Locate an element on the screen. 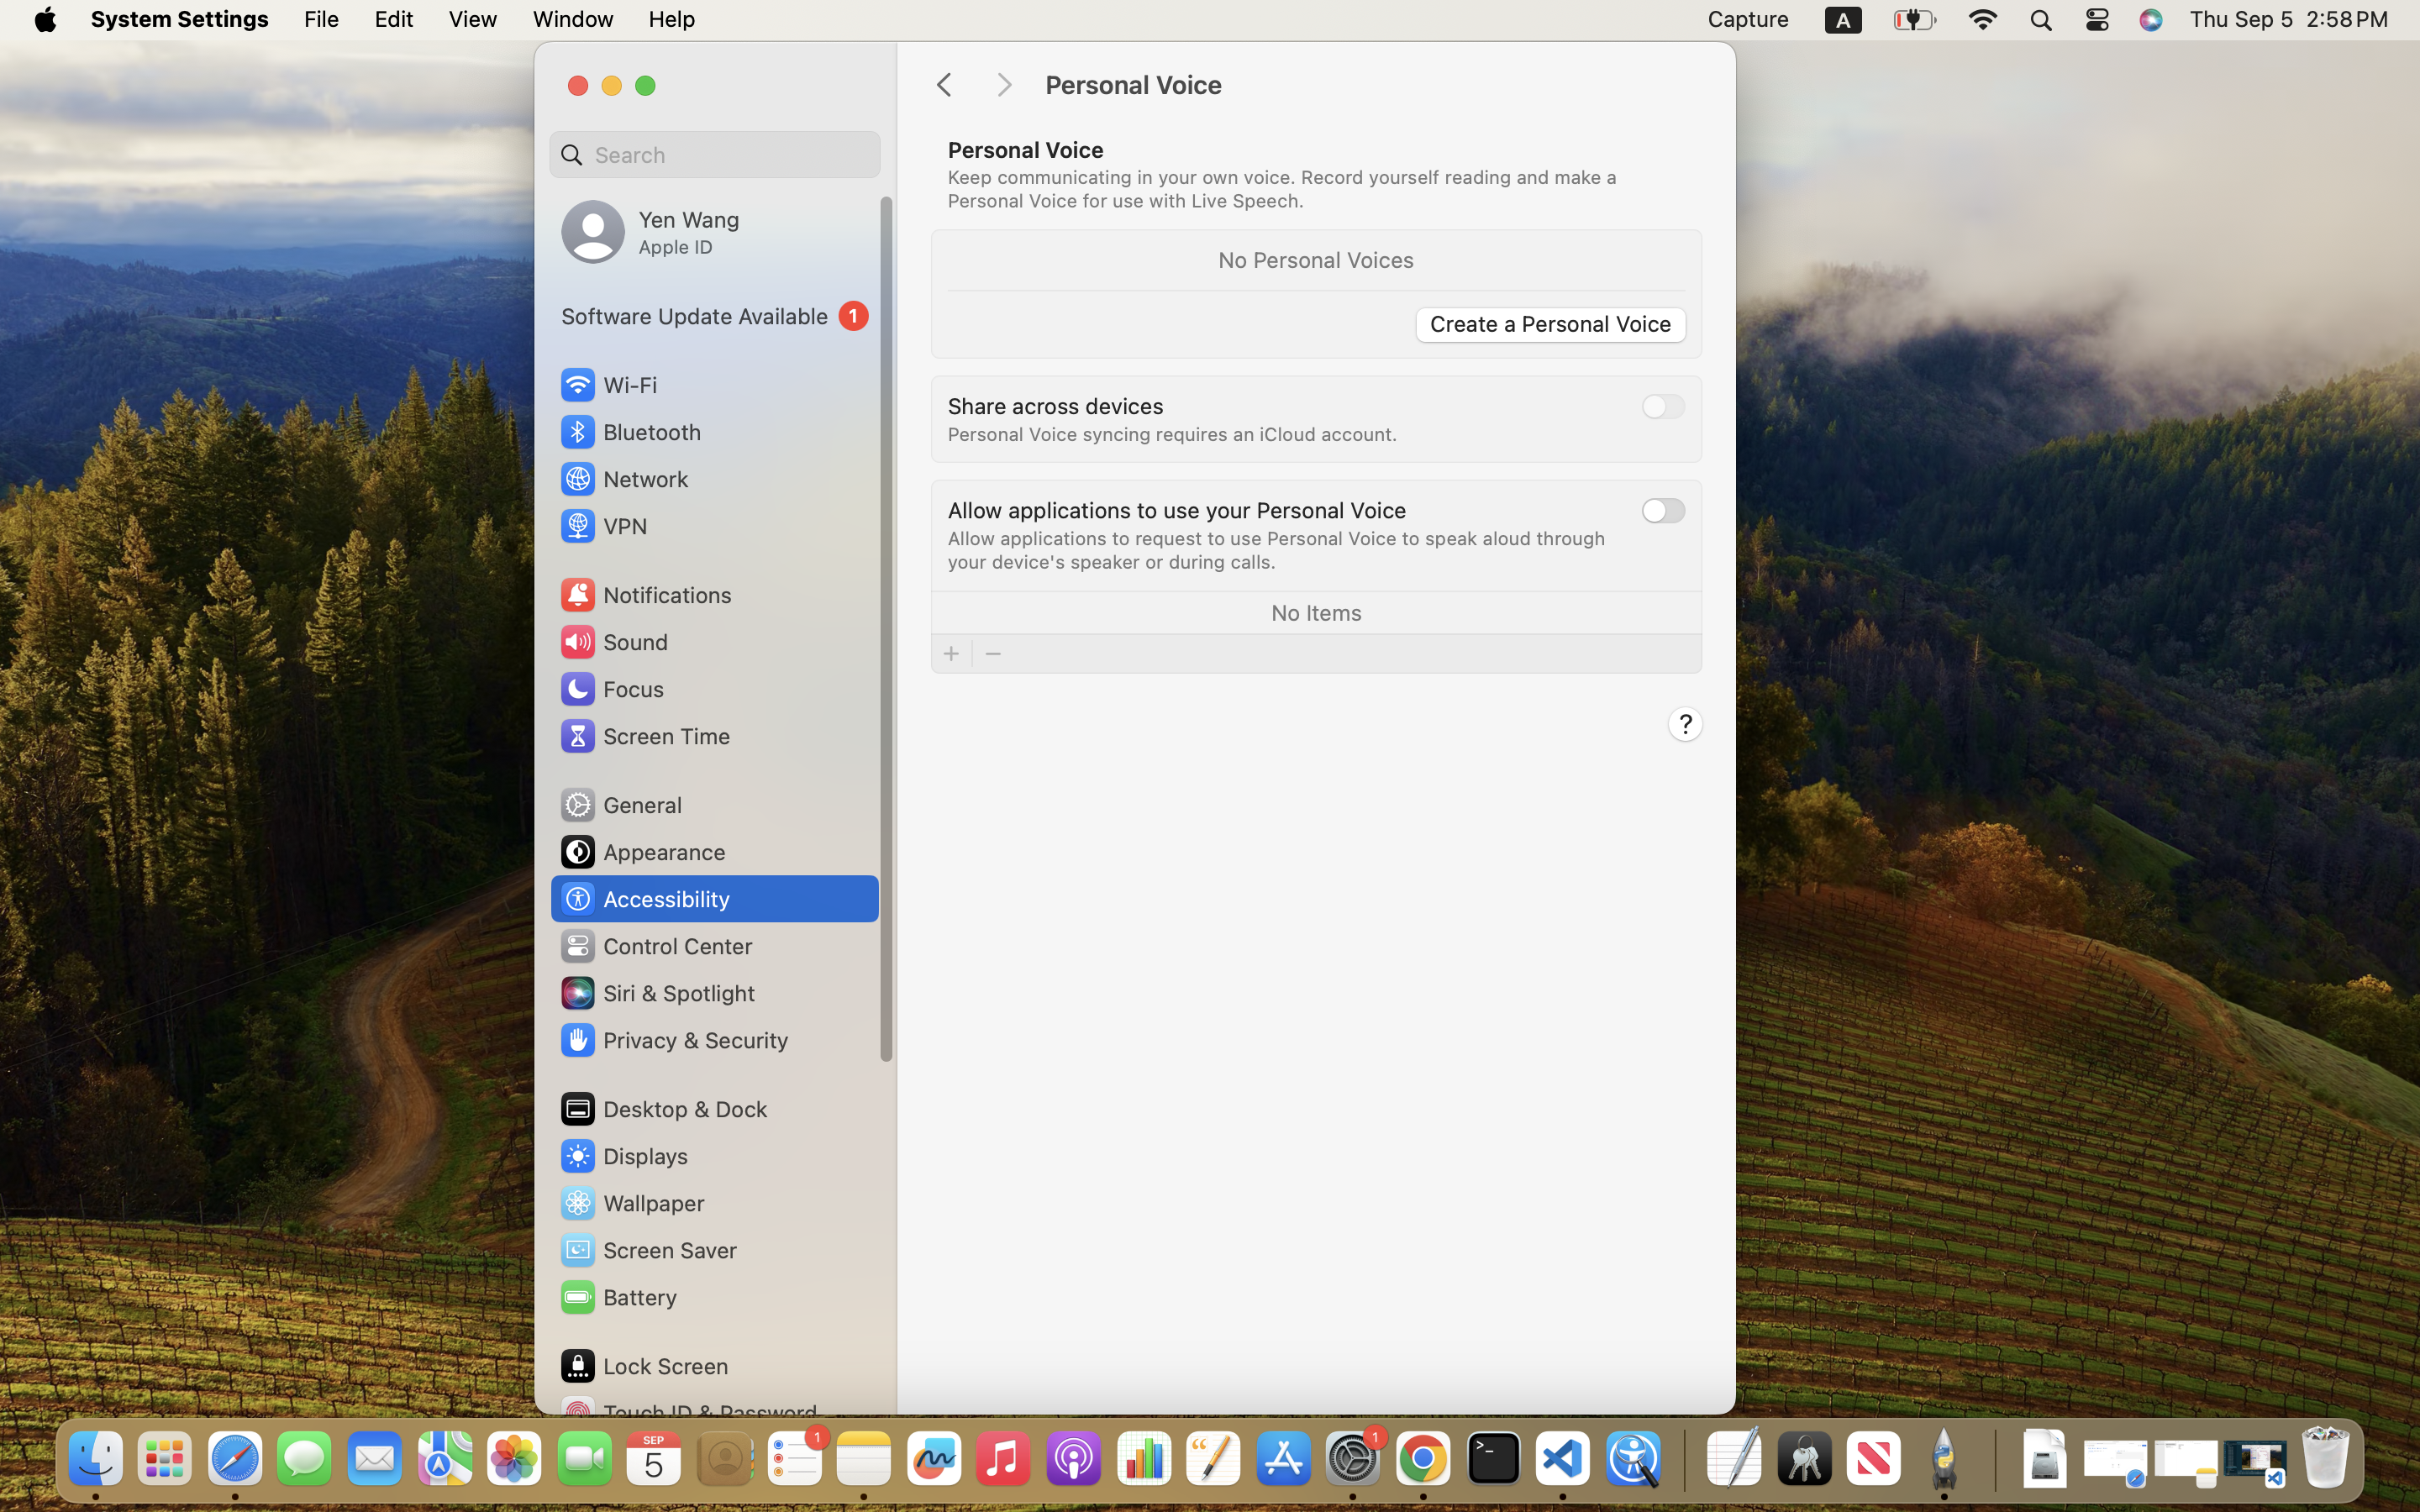  Privacy & Security is located at coordinates (673, 1040).